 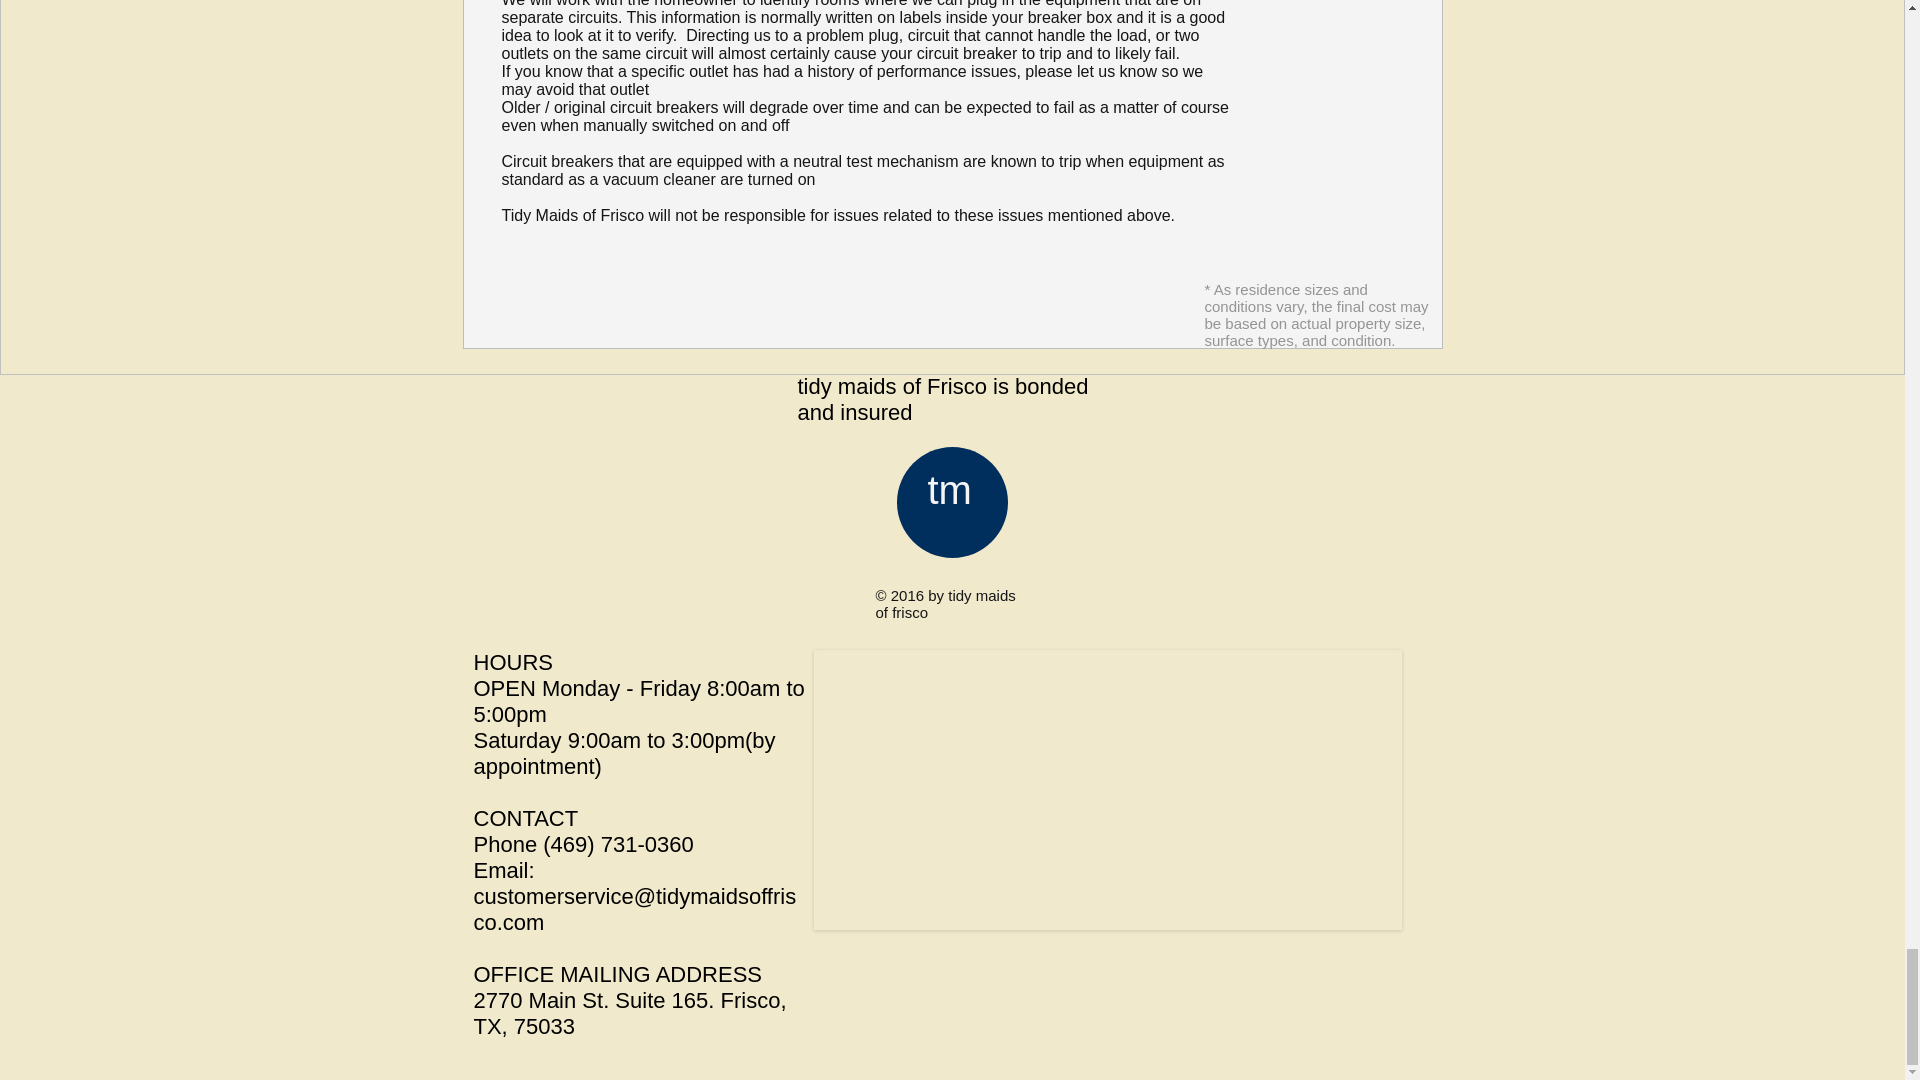 What do you see at coordinates (949, 489) in the screenshot?
I see `tm` at bounding box center [949, 489].